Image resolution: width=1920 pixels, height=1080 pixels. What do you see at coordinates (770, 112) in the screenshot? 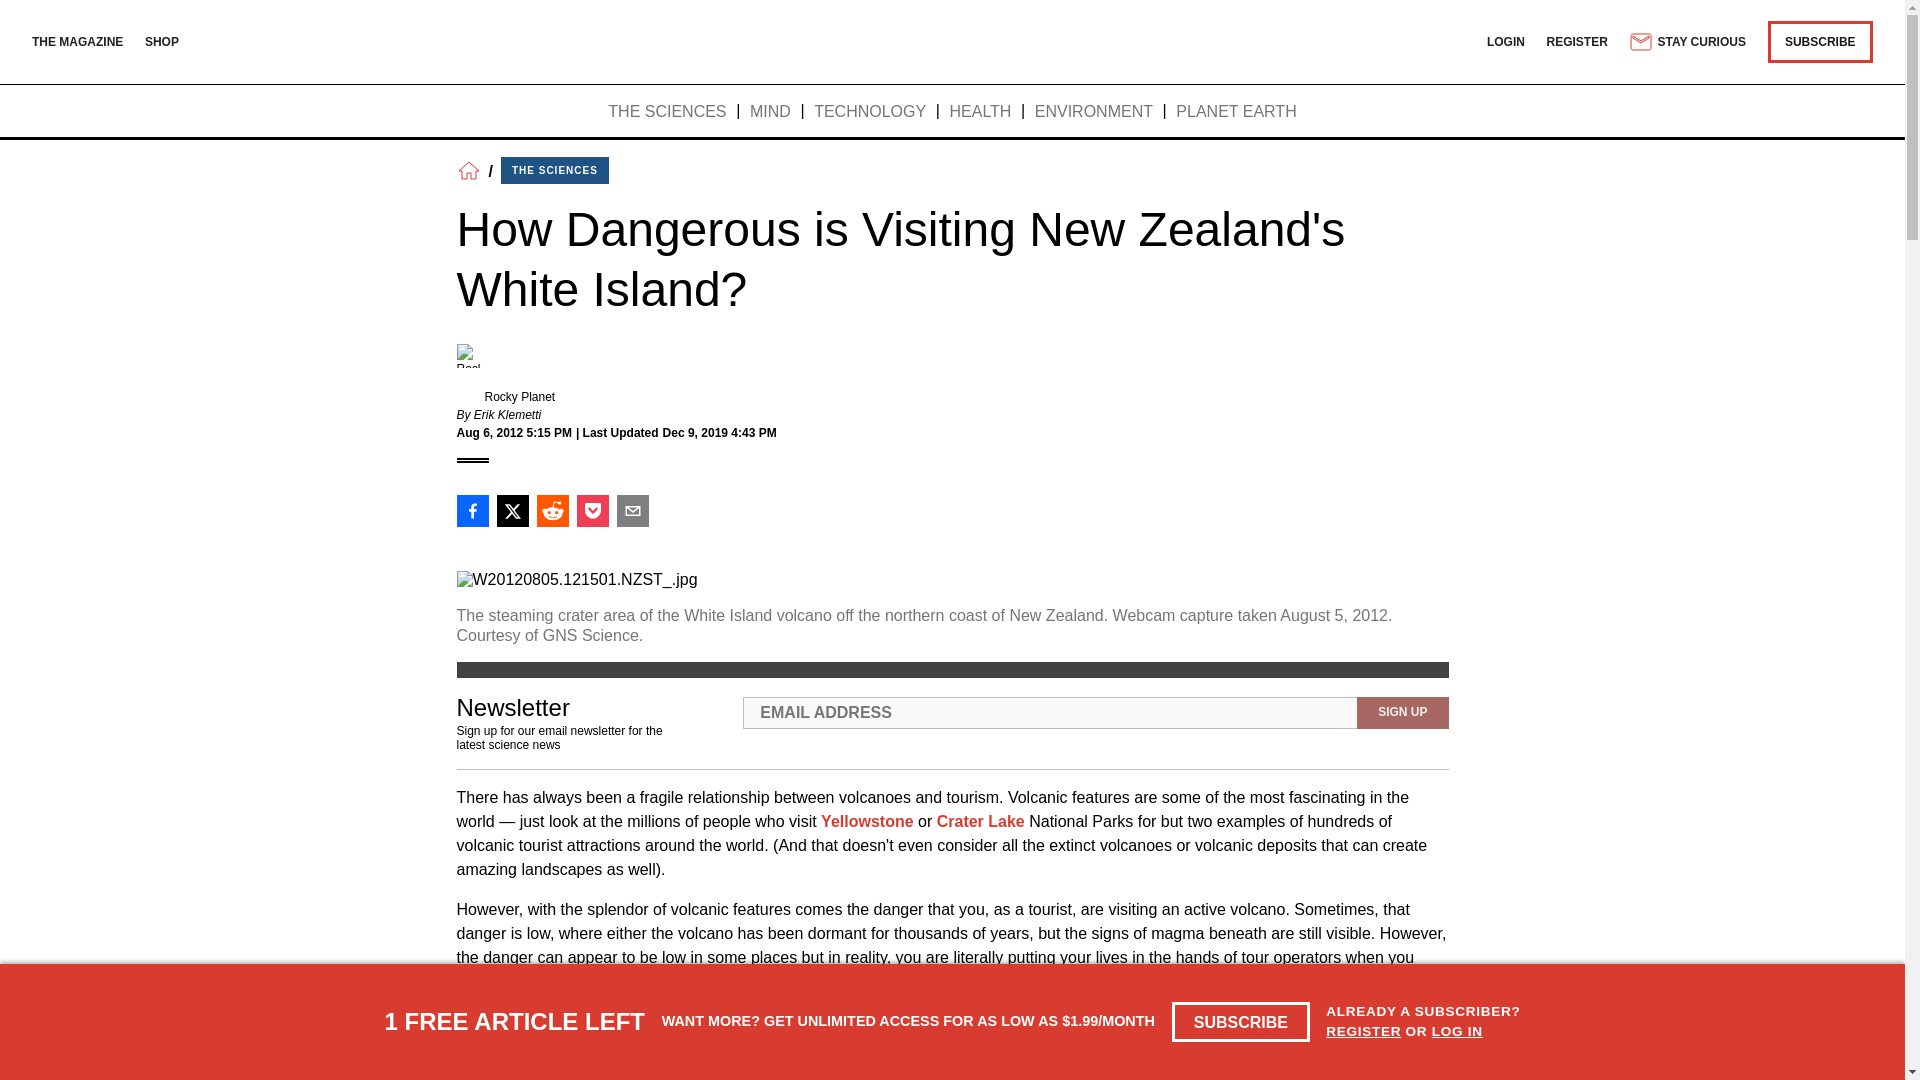
I see `MIND` at bounding box center [770, 112].